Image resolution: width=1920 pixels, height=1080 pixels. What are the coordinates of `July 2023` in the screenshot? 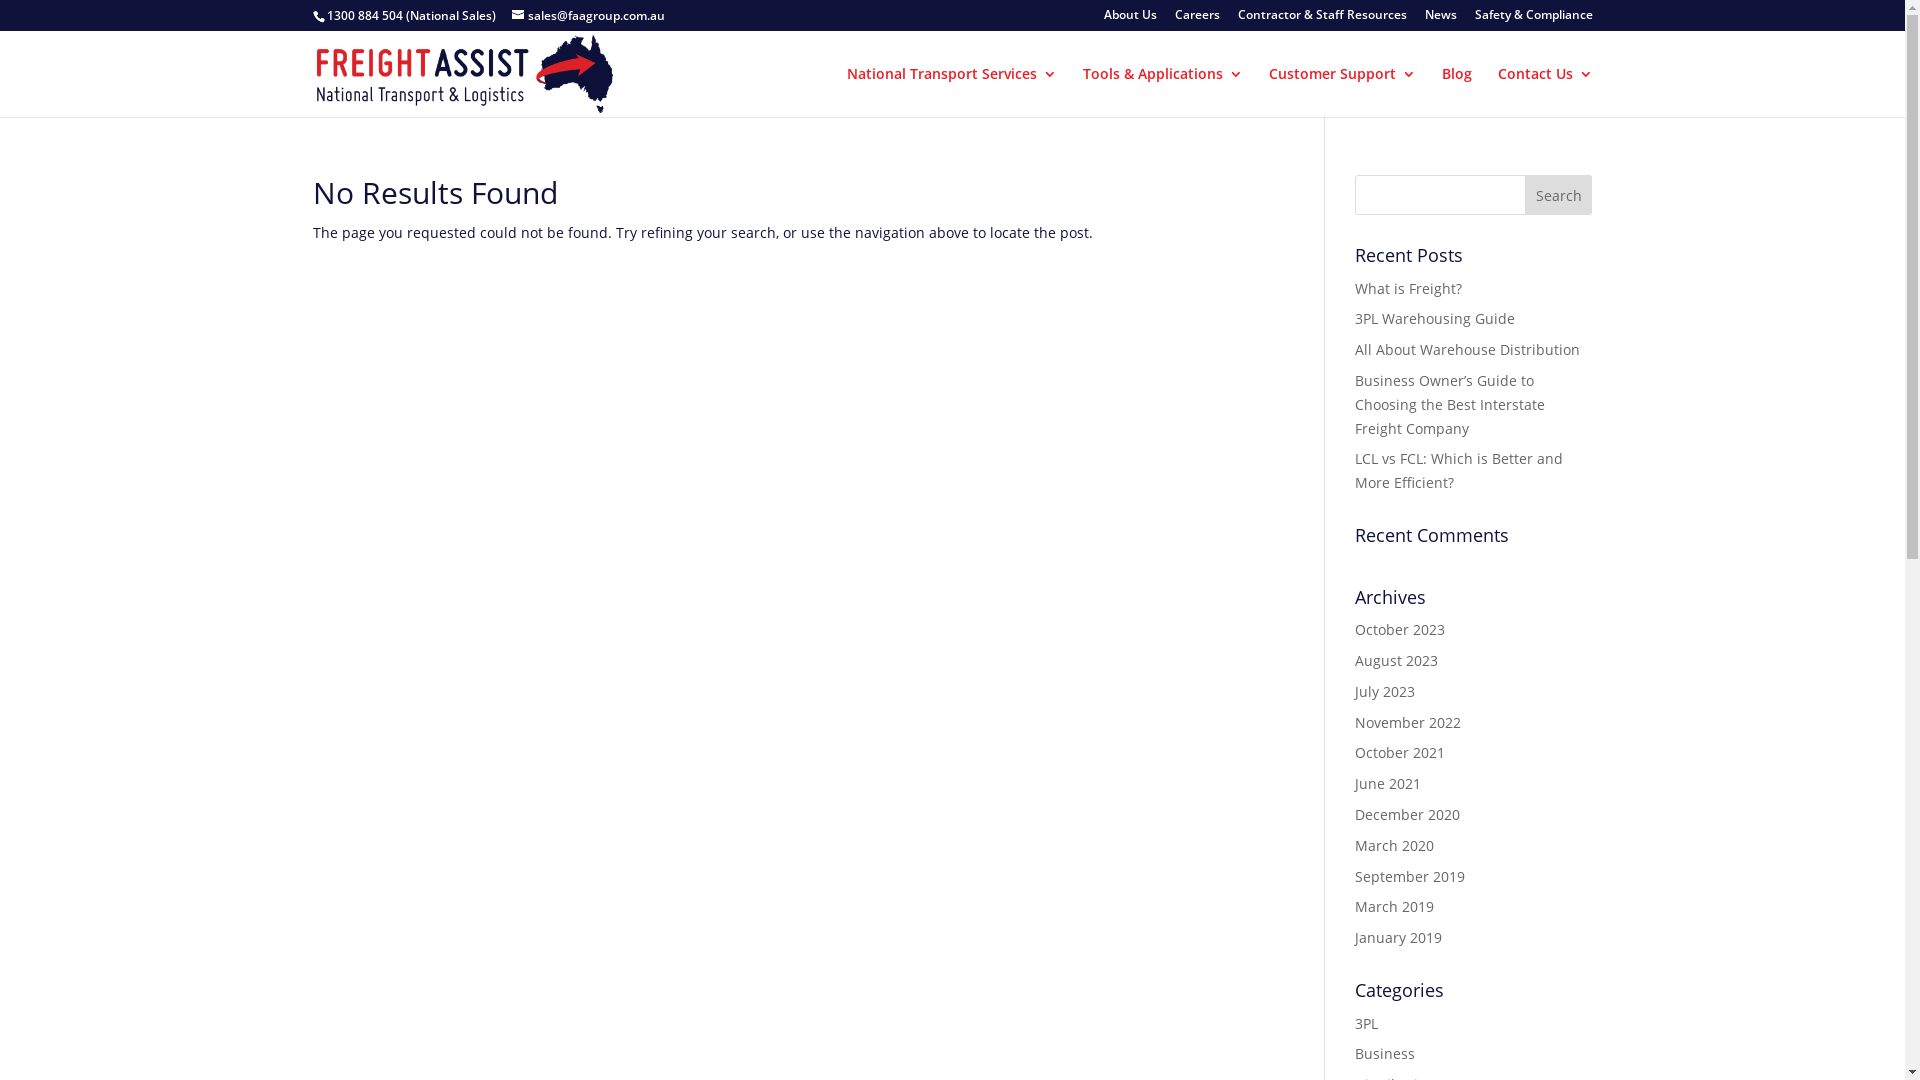 It's located at (1385, 692).